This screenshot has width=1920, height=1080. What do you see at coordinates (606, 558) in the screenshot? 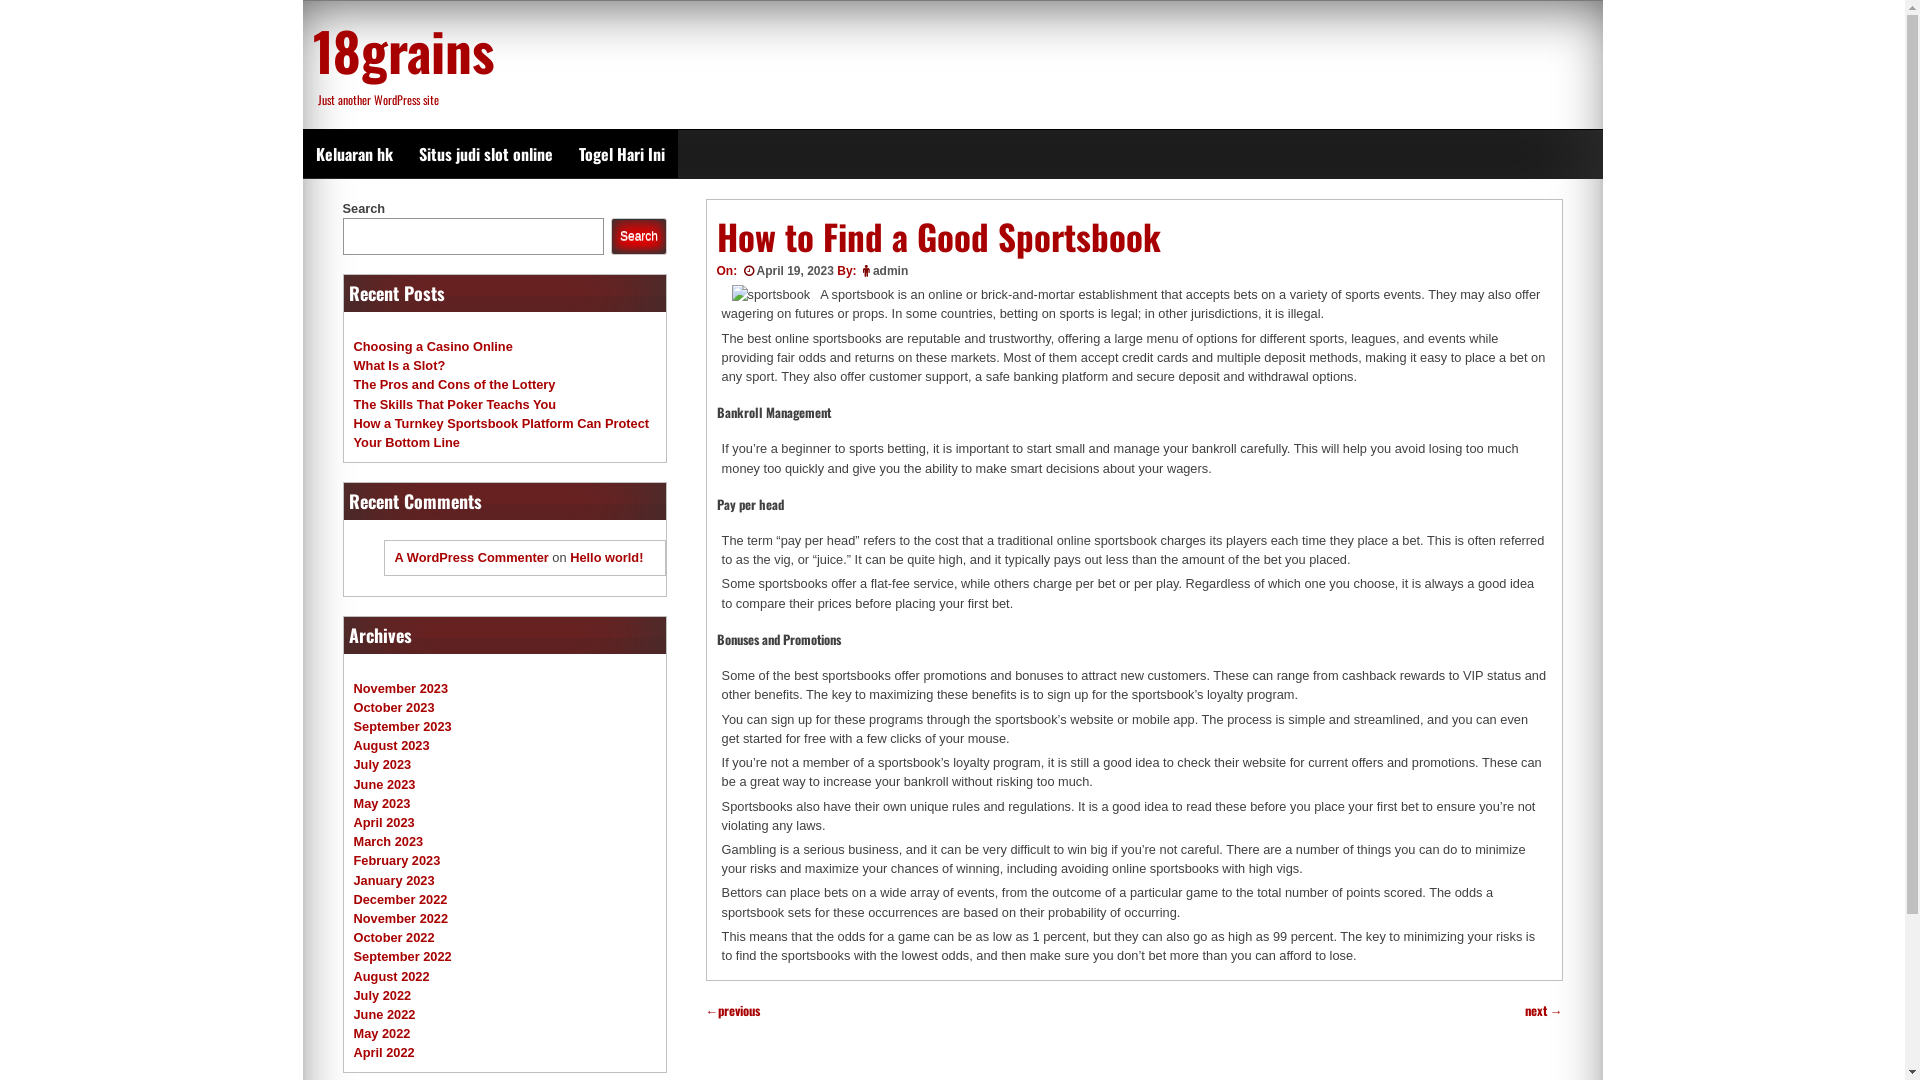
I see `Hello world!` at bounding box center [606, 558].